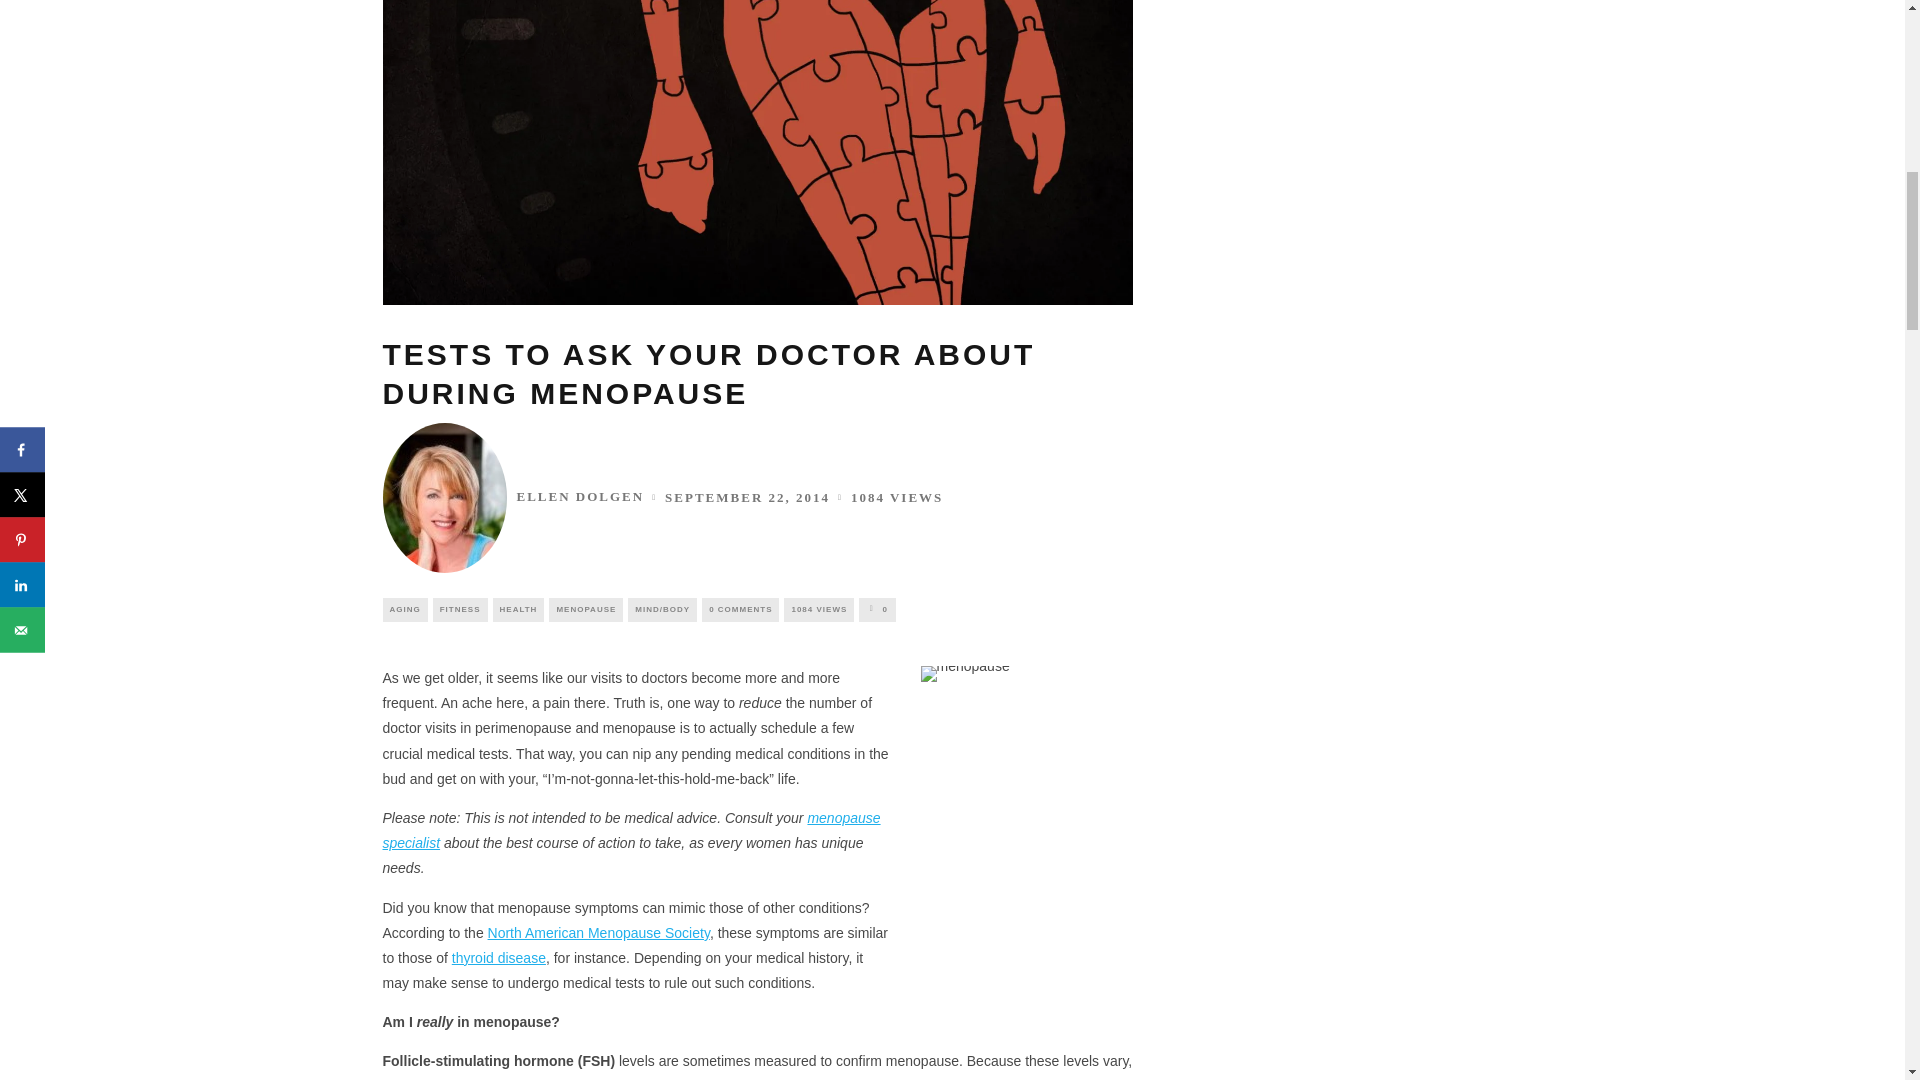 This screenshot has width=1920, height=1080. Describe the element at coordinates (519, 610) in the screenshot. I see `View all posts in Health` at that location.